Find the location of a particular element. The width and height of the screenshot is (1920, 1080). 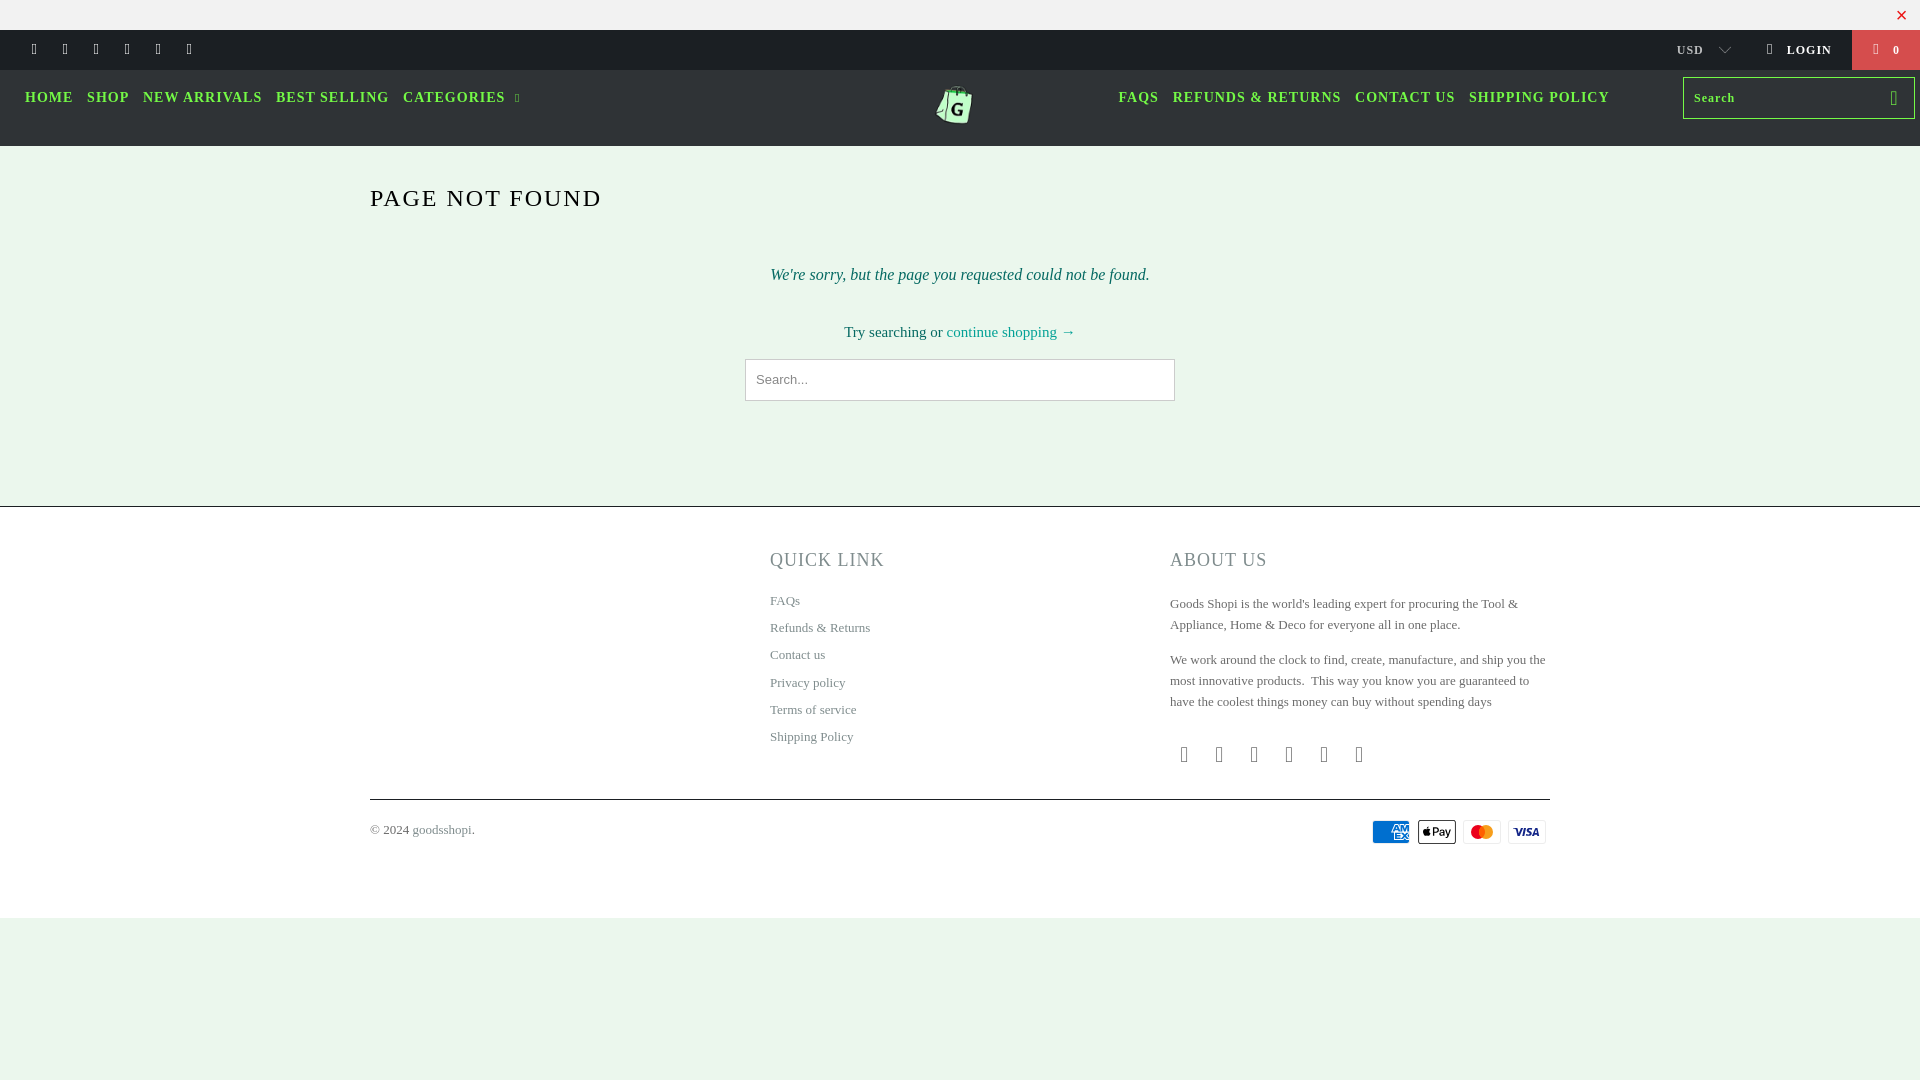

Email goodsshopi is located at coordinates (188, 50).